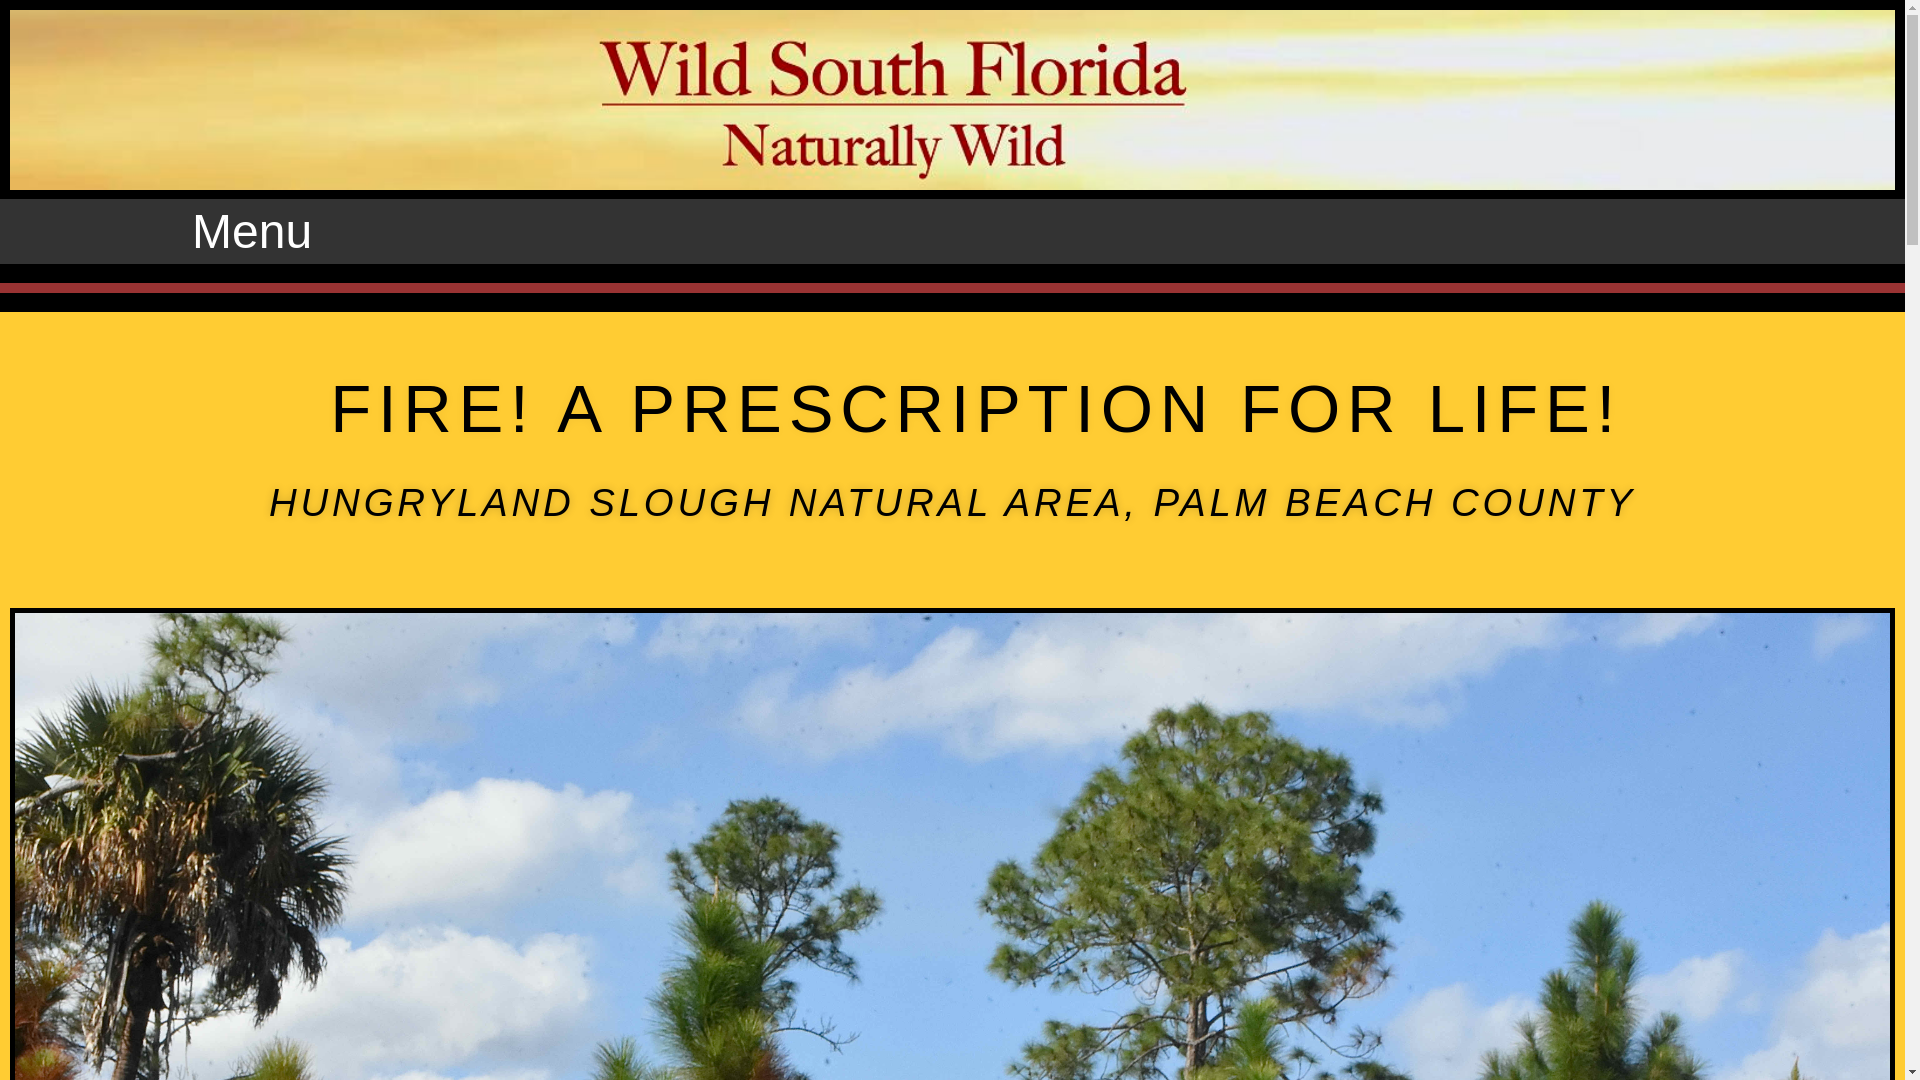 This screenshot has width=1920, height=1080. Describe the element at coordinates (252, 230) in the screenshot. I see `Menu` at that location.